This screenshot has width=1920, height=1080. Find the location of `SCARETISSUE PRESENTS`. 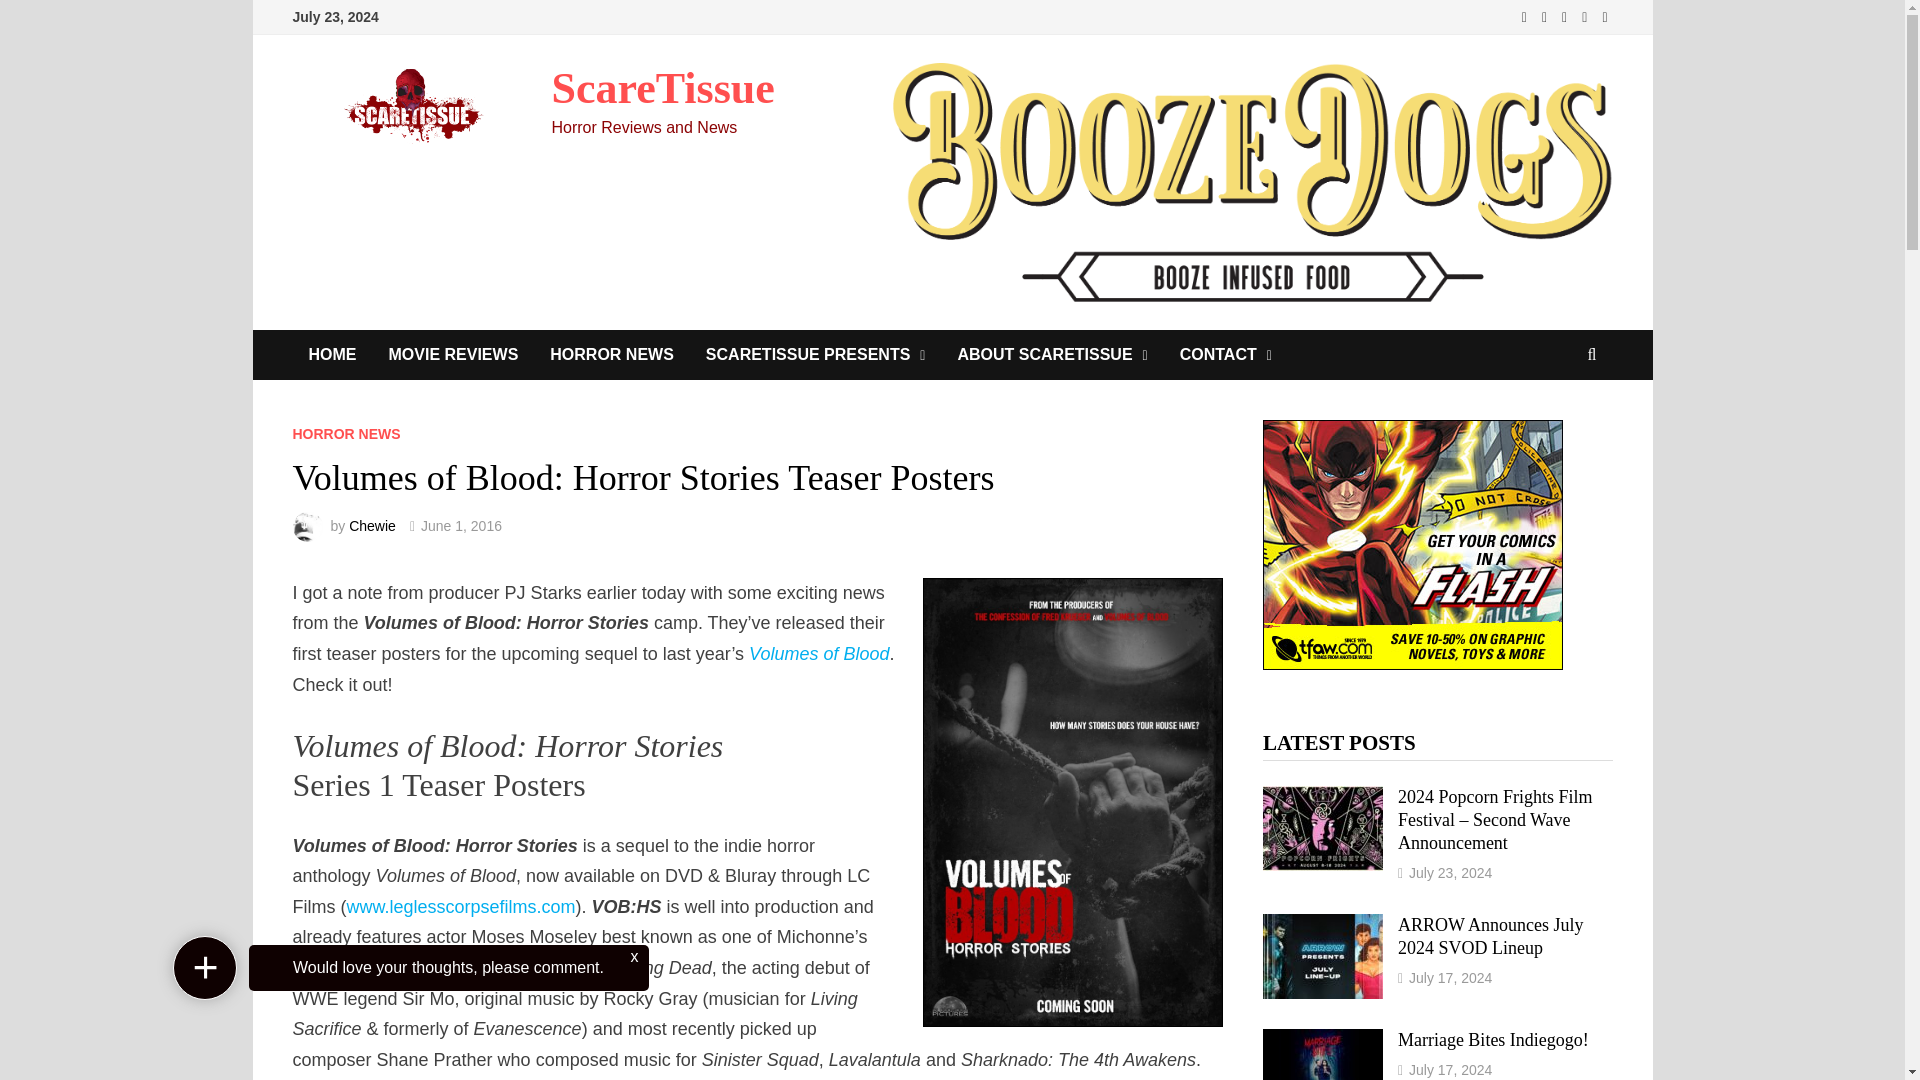

SCARETISSUE PRESENTS is located at coordinates (816, 355).